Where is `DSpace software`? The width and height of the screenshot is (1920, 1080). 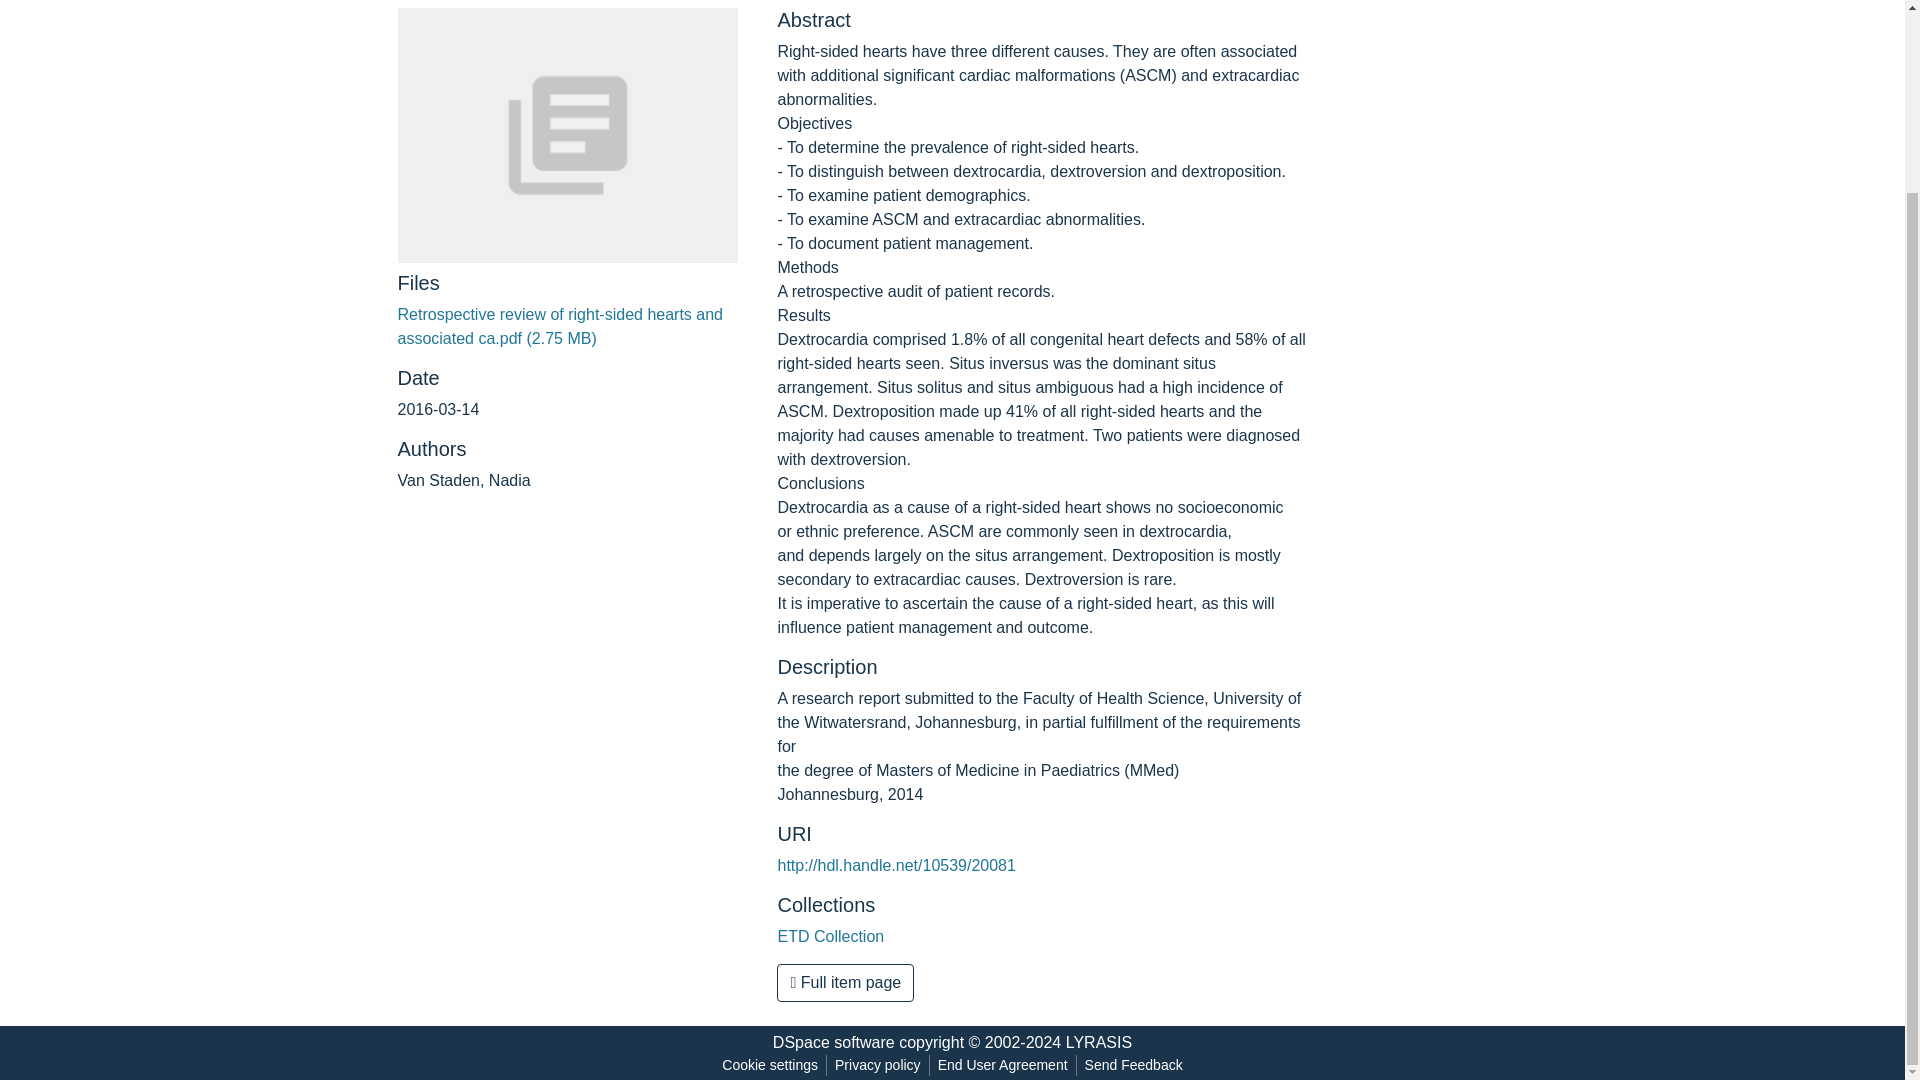
DSpace software is located at coordinates (834, 1042).